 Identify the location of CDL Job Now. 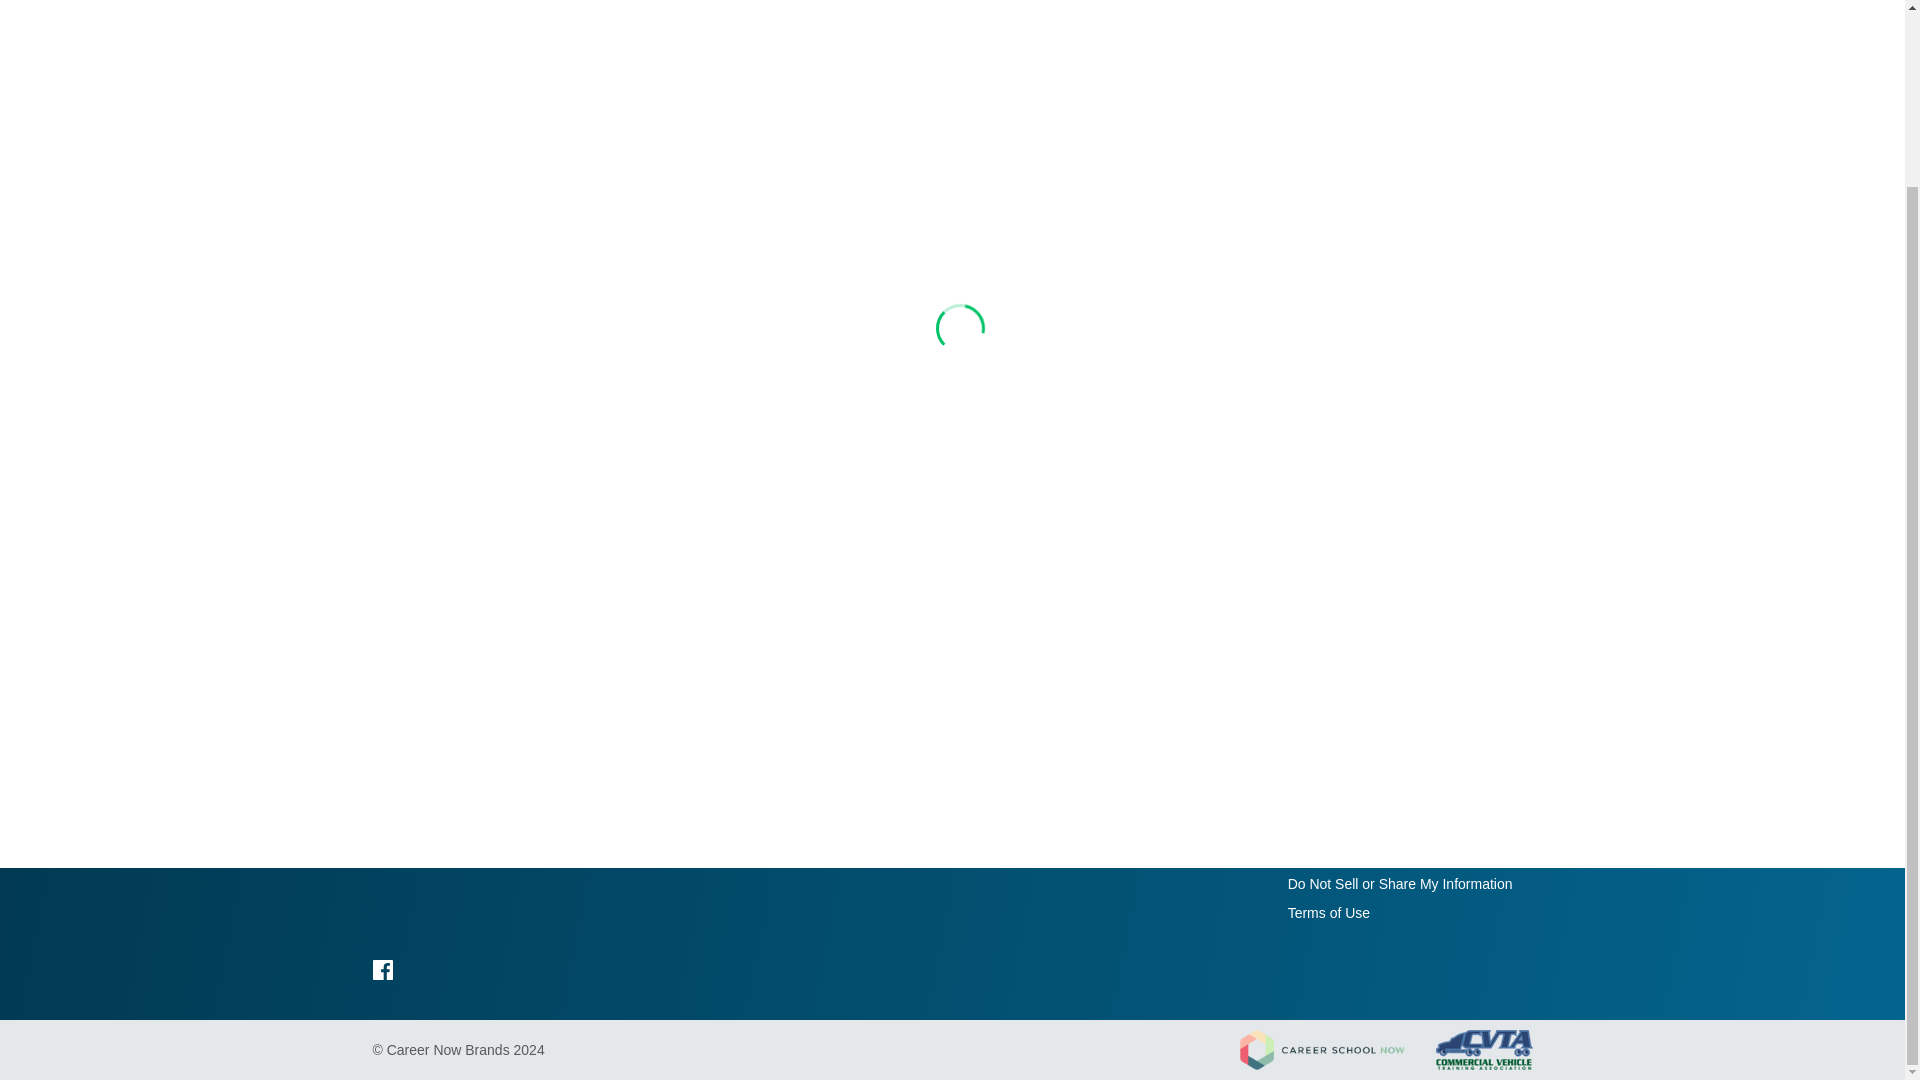
(809, 768).